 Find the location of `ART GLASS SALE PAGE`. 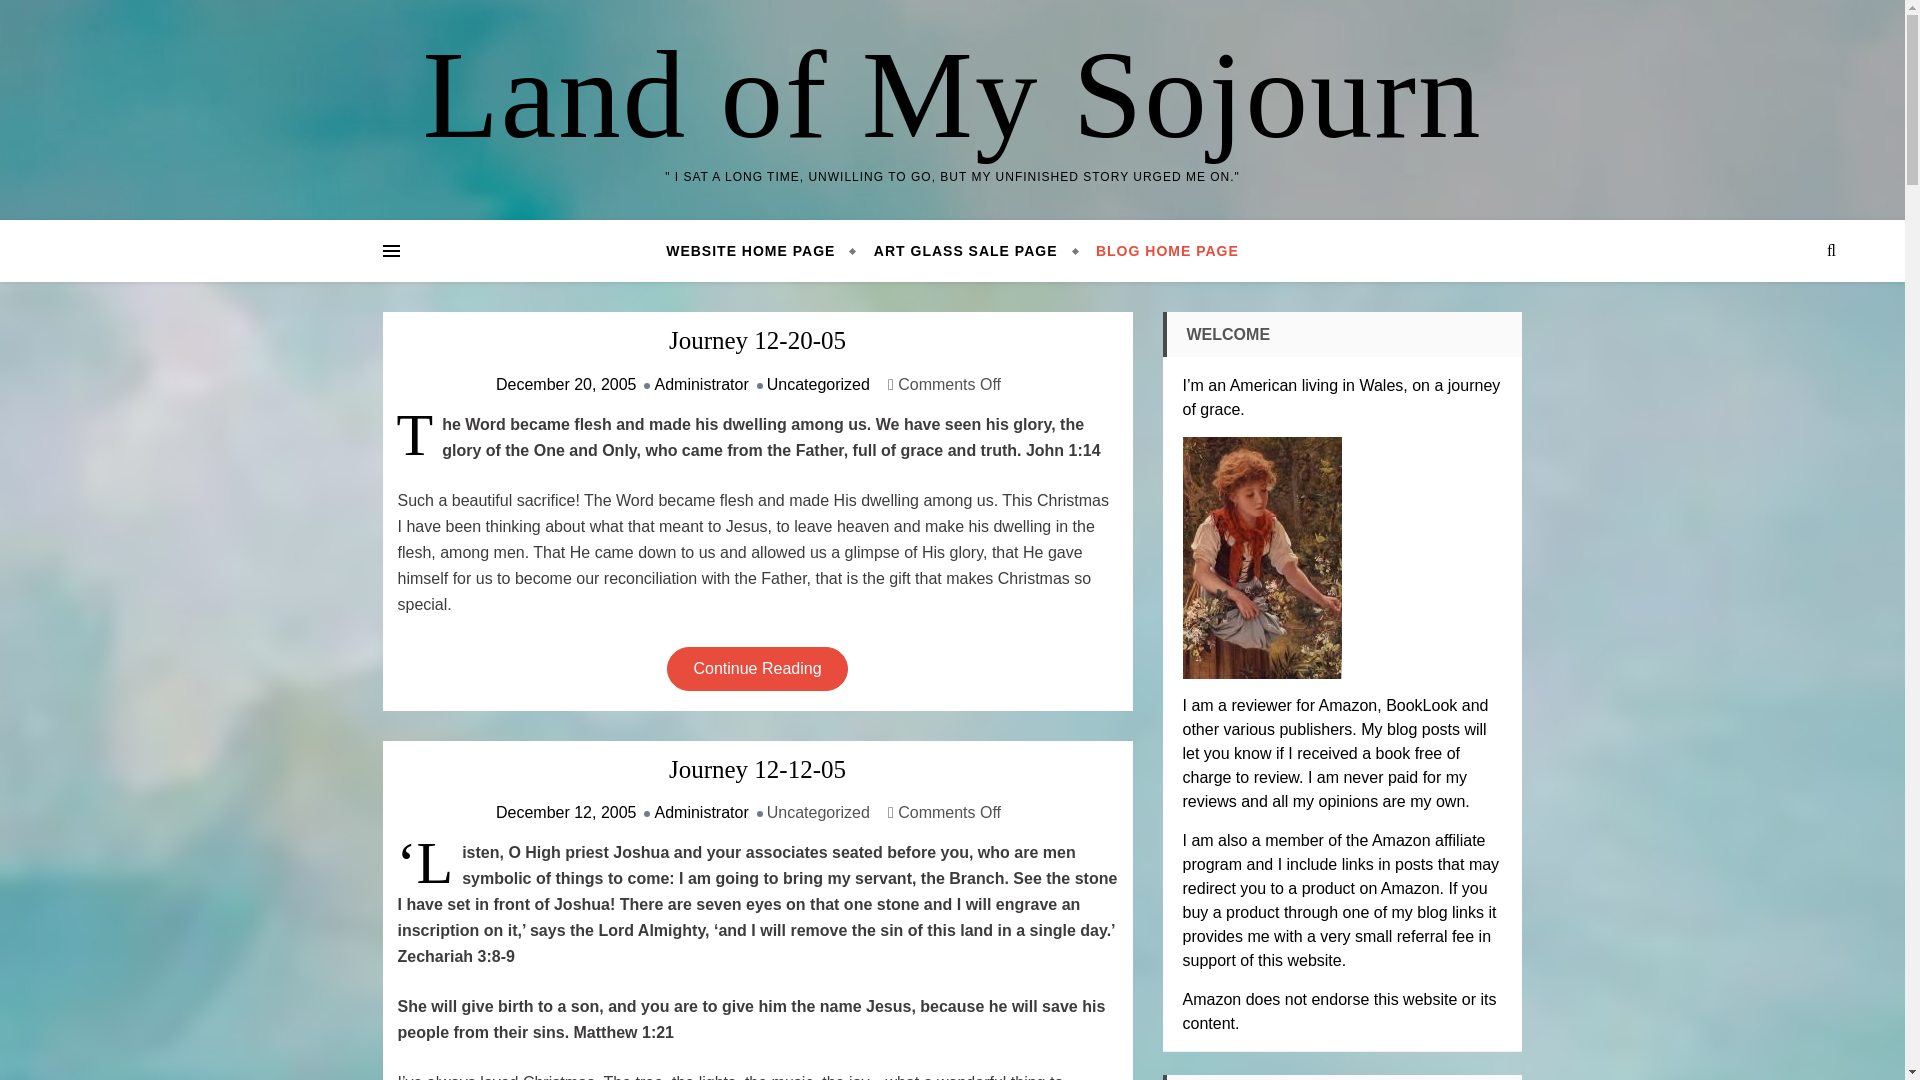

ART GLASS SALE PAGE is located at coordinates (966, 250).